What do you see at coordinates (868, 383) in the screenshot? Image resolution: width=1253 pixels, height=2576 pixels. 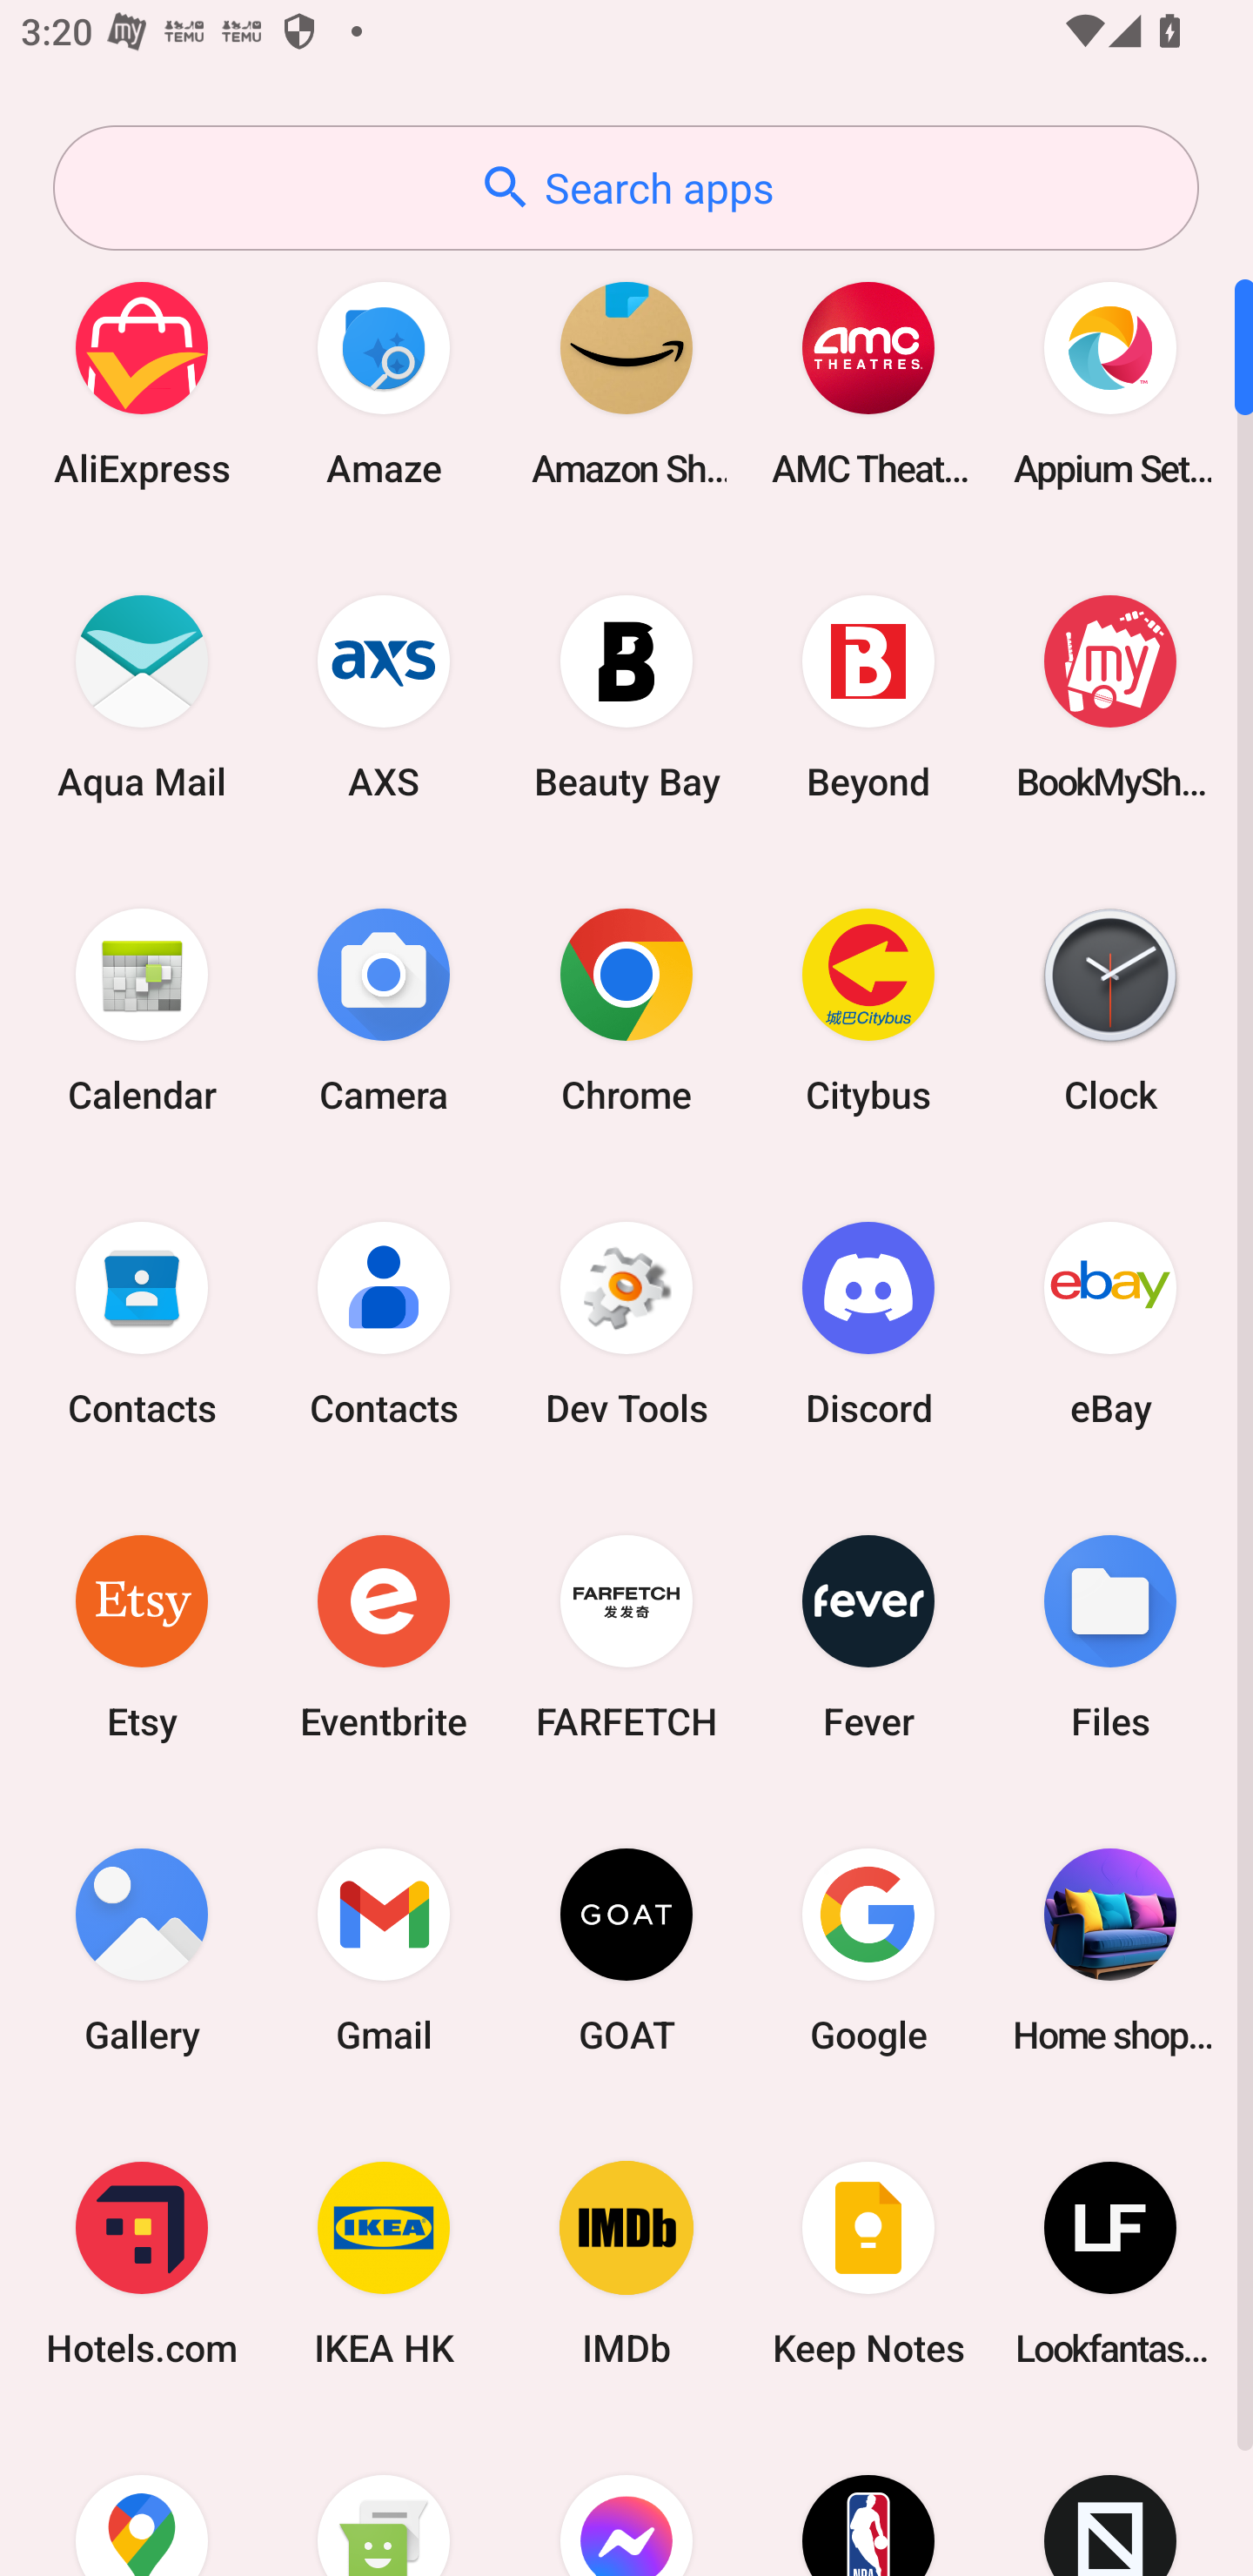 I see `AMC Theatres` at bounding box center [868, 383].